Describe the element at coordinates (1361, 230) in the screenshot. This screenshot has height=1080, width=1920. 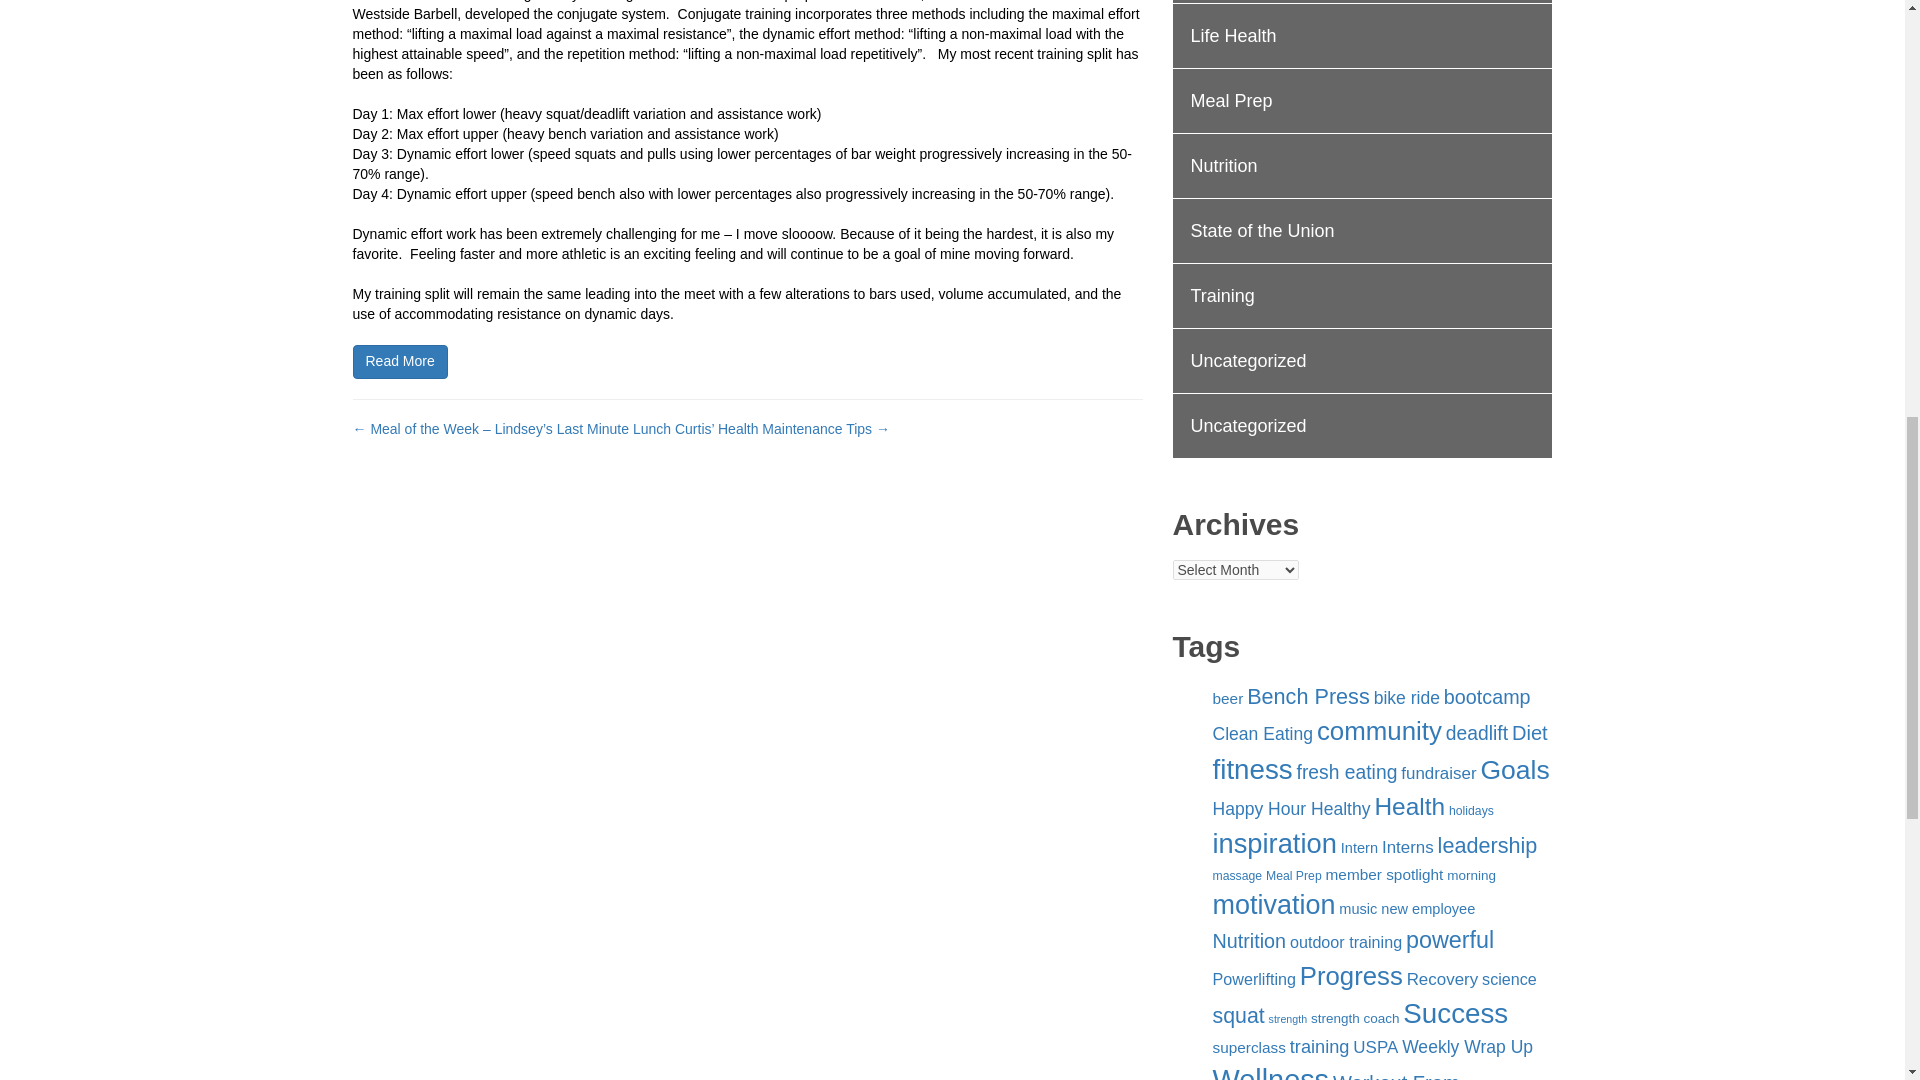
I see `State of the Union` at that location.